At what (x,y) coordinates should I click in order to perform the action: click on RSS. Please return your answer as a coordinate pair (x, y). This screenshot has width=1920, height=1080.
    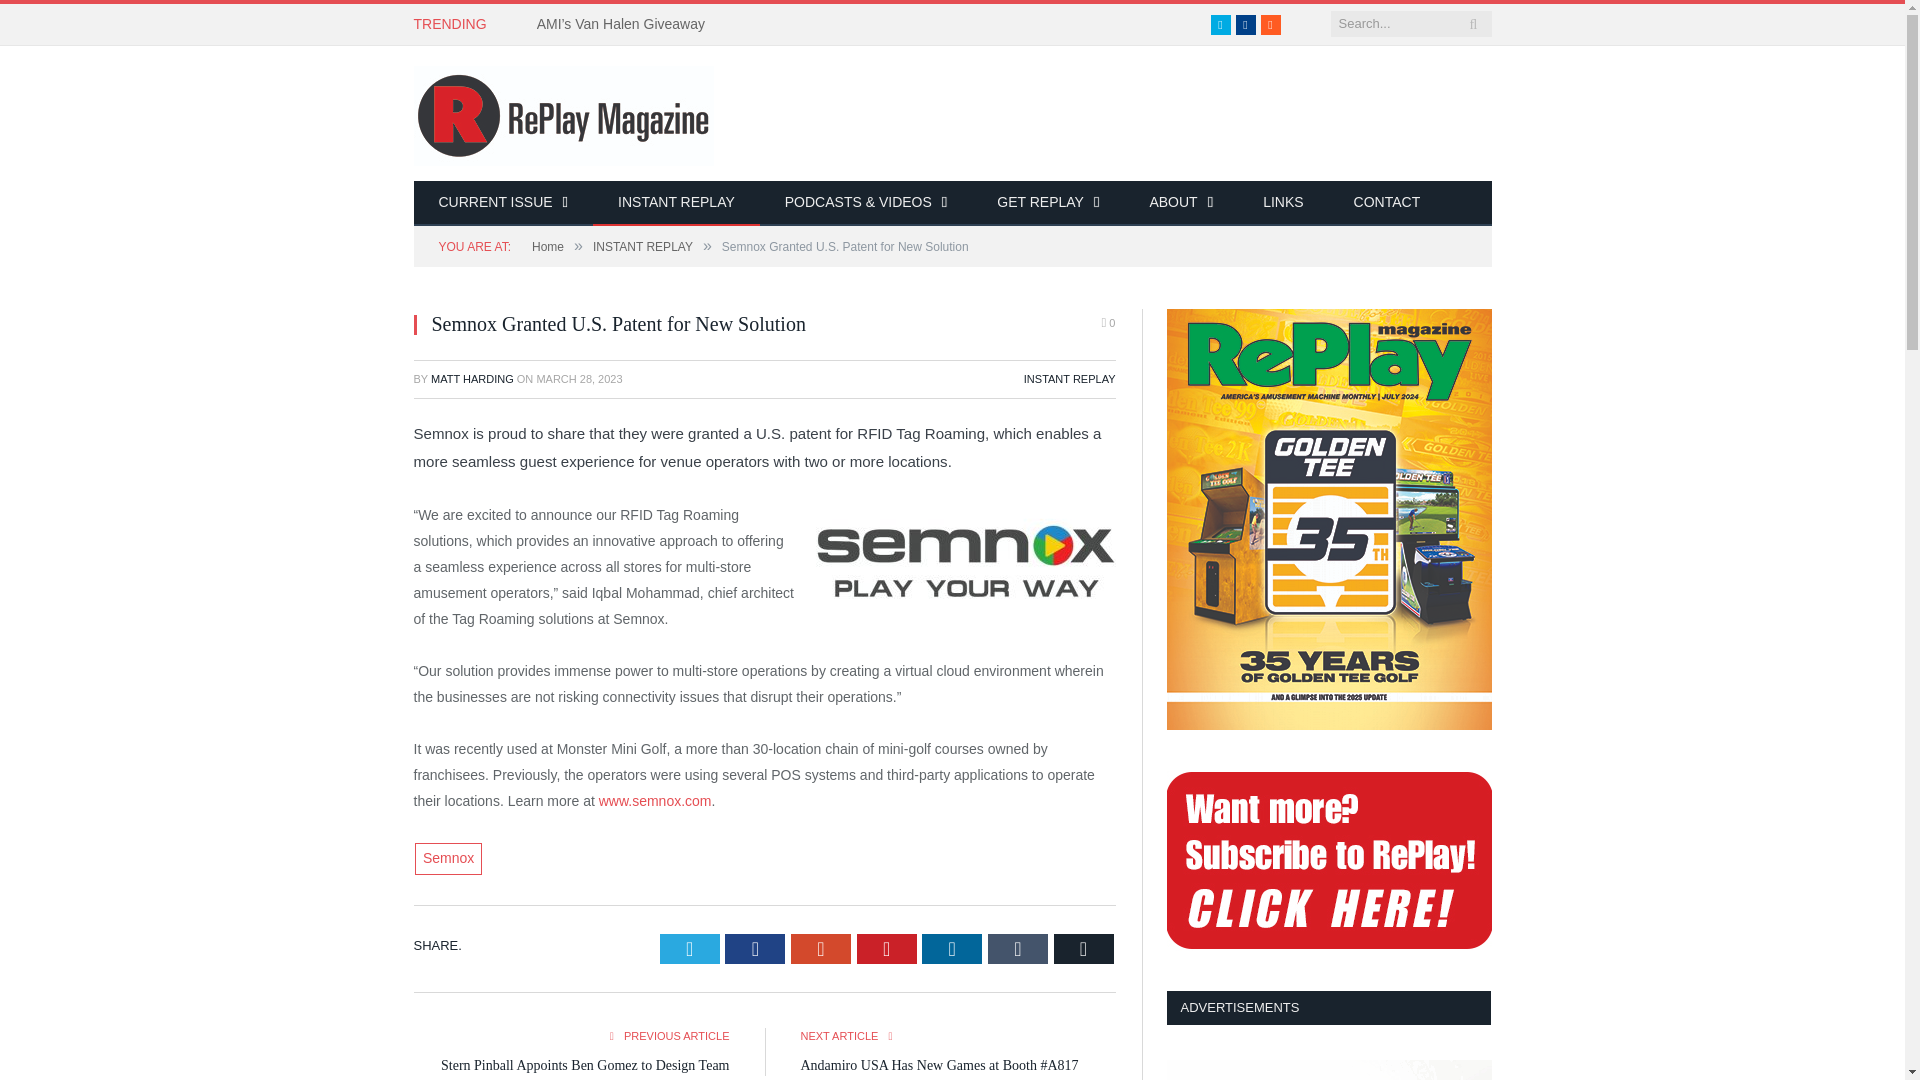
    Looking at the image, I should click on (1270, 24).